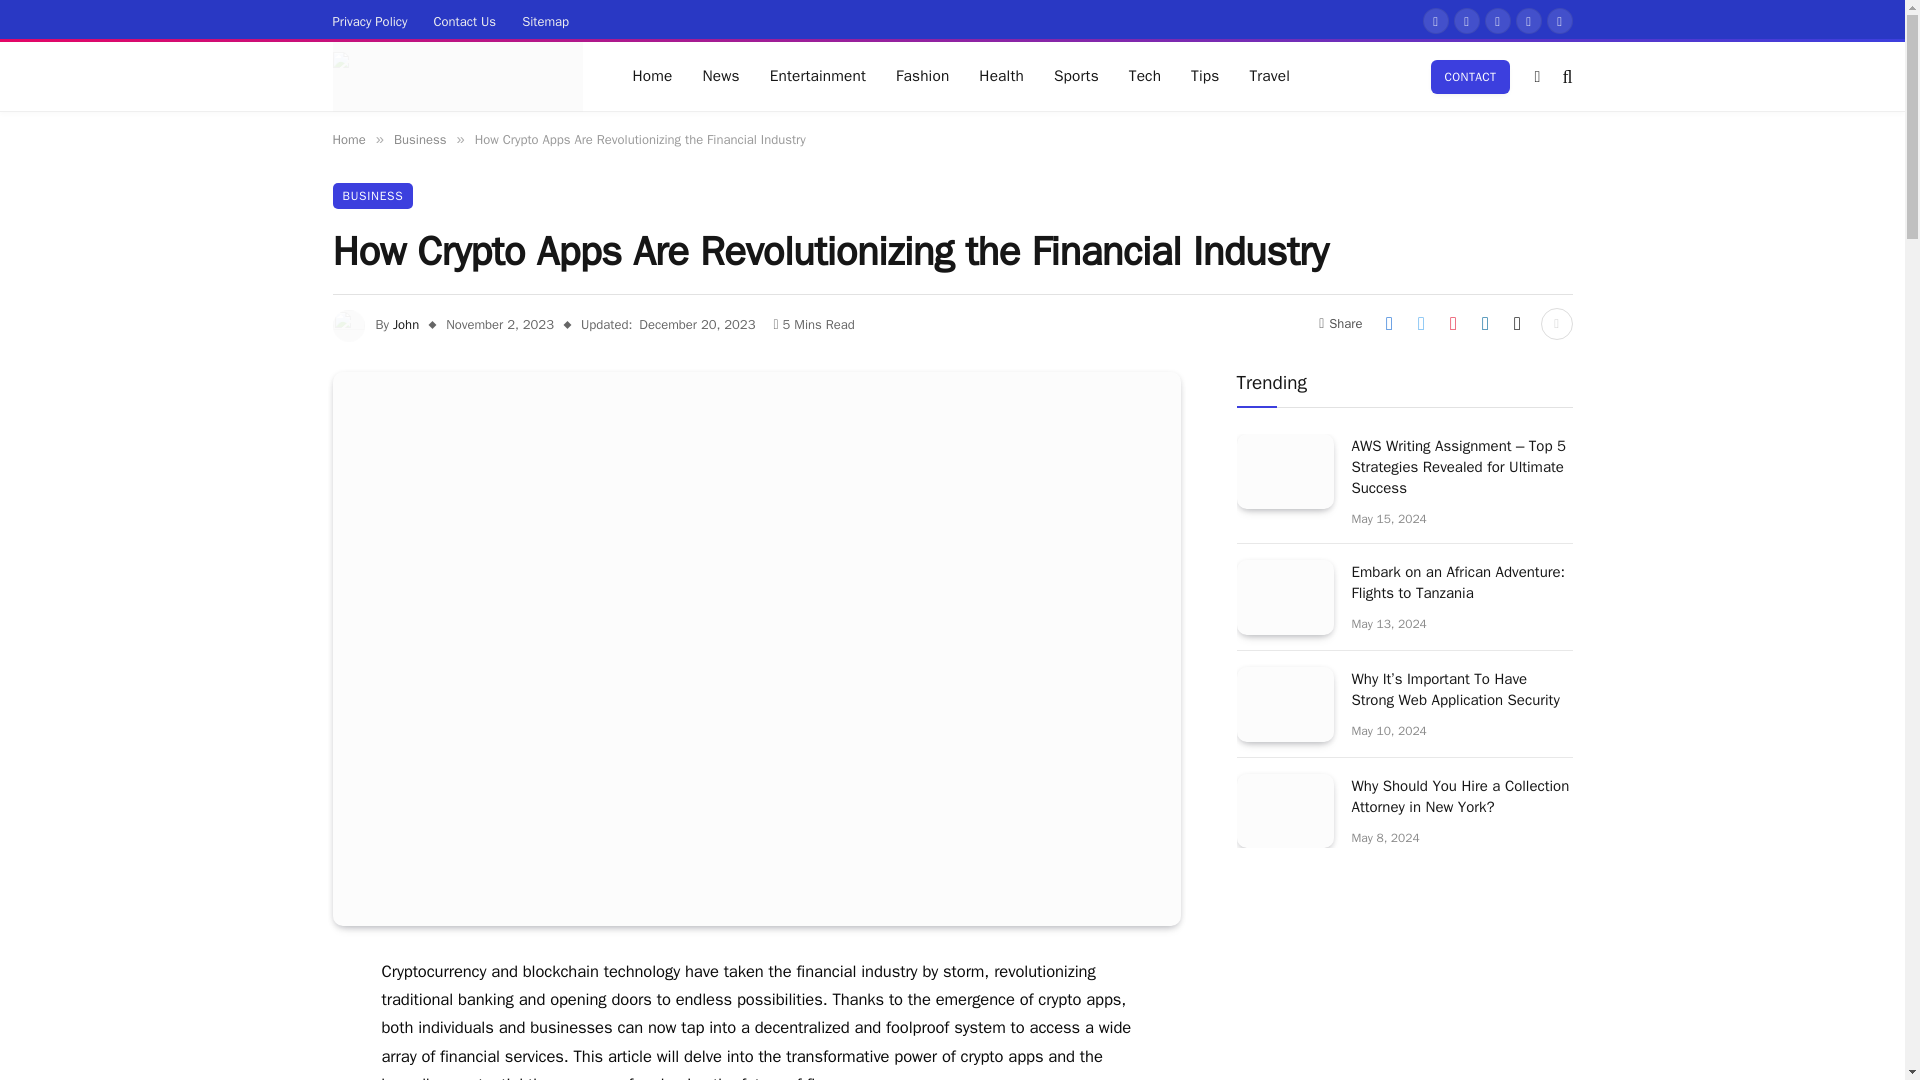 The height and width of the screenshot is (1080, 1920). Describe the element at coordinates (1076, 76) in the screenshot. I see `Sports` at that location.